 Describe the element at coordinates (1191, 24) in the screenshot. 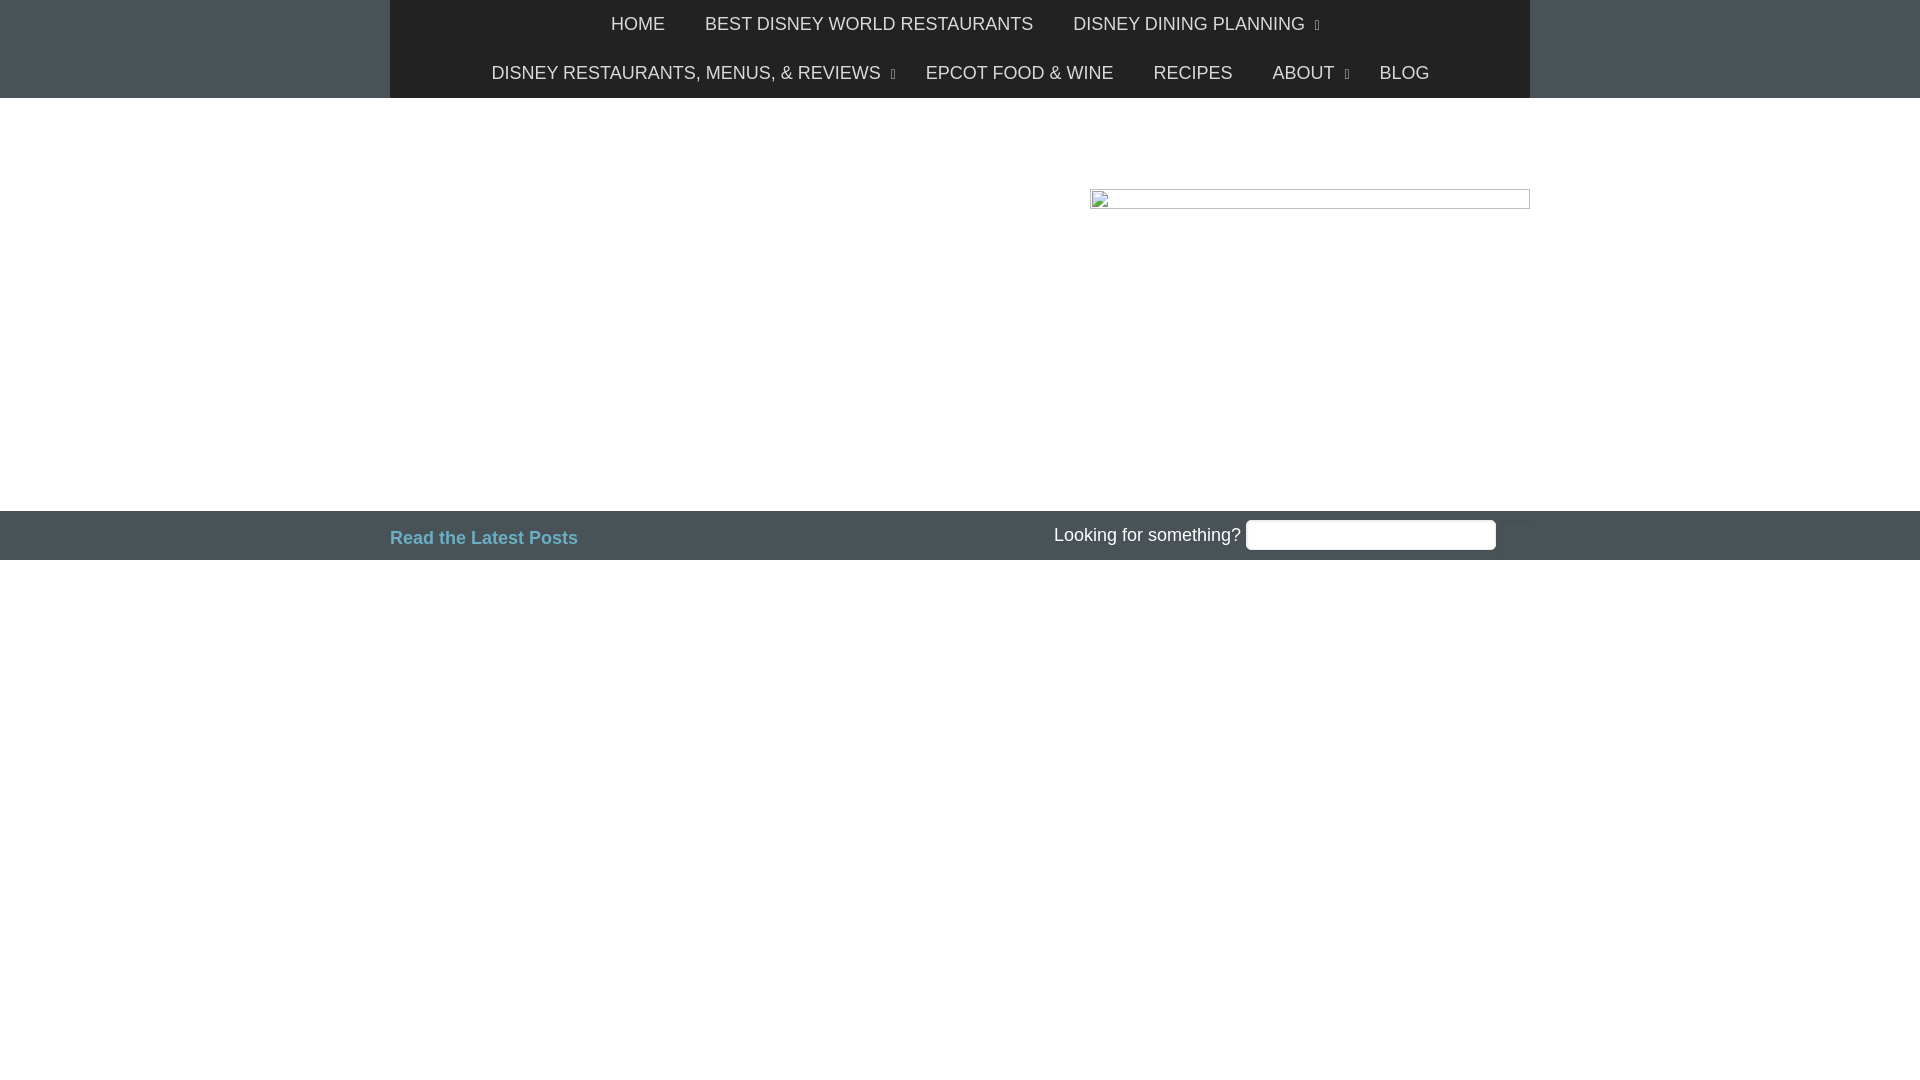

I see `DISNEY DINING PLANNING` at that location.